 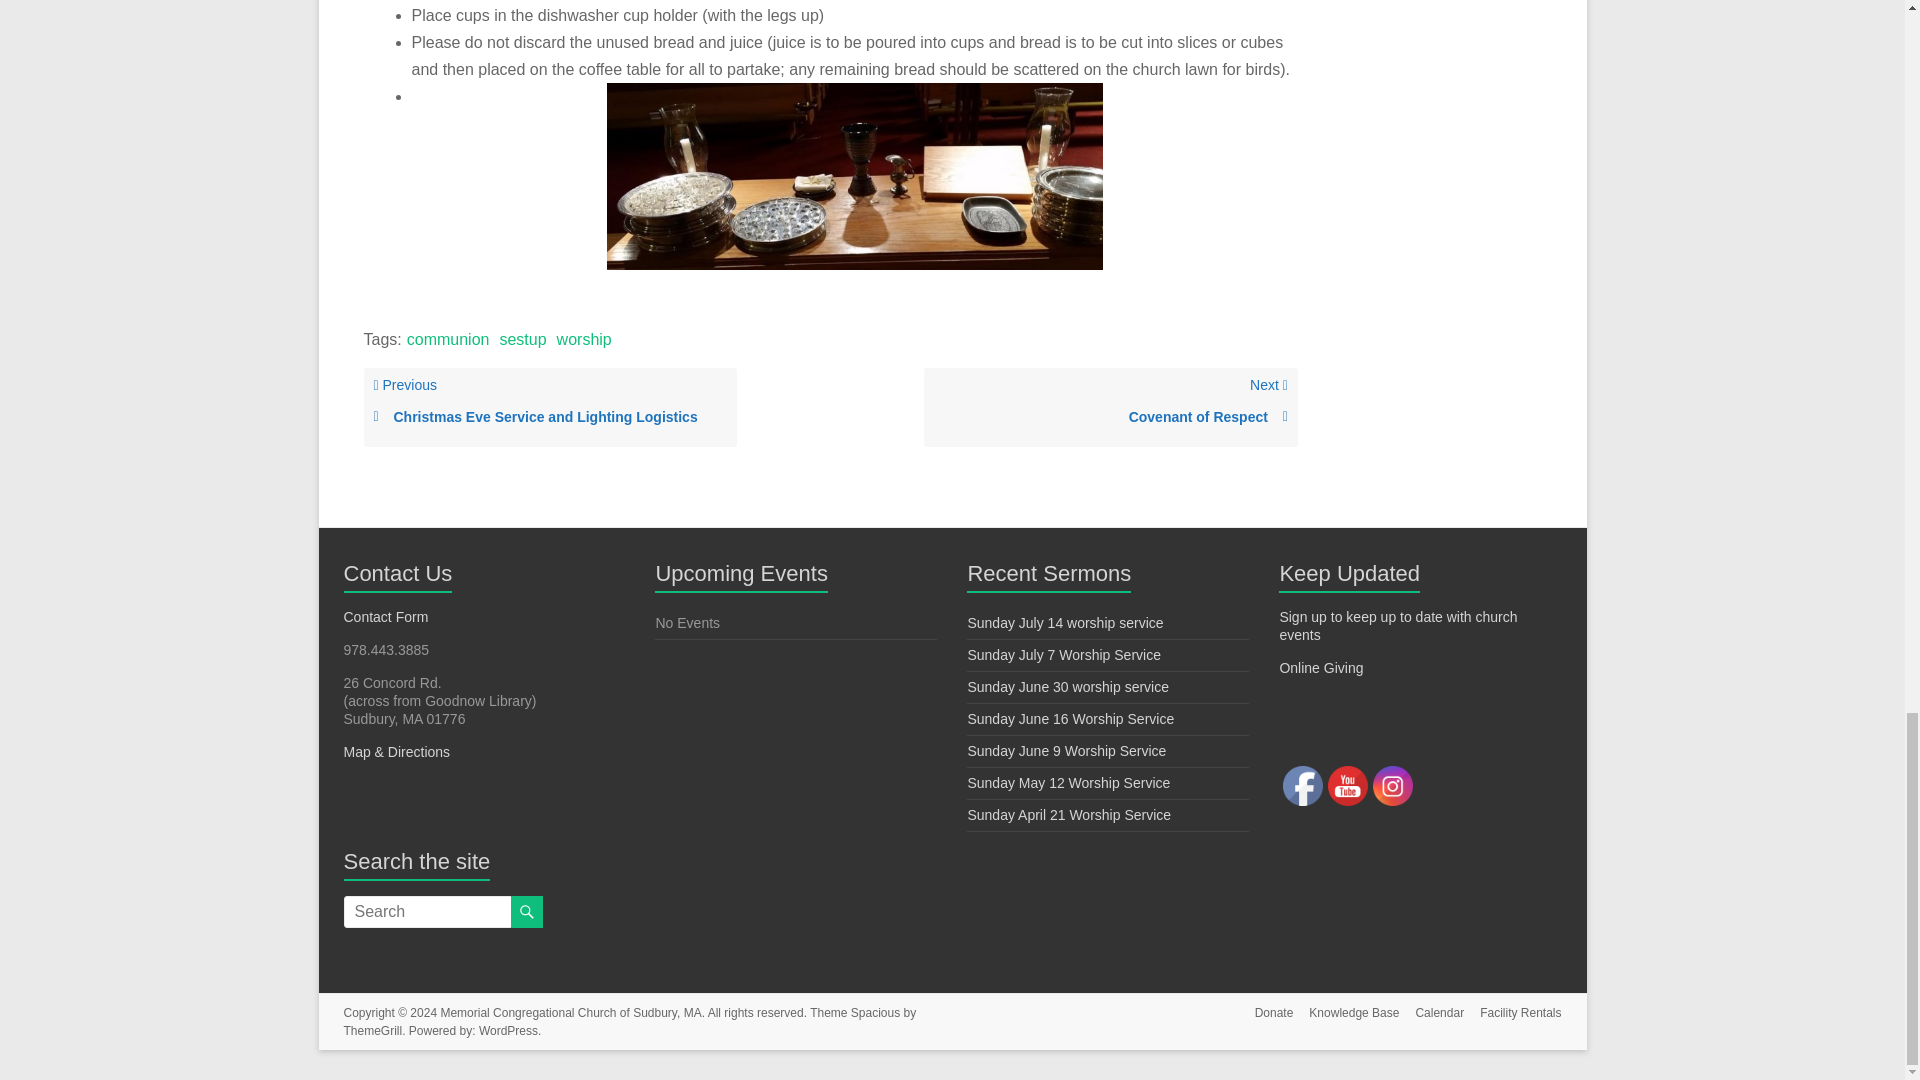 I want to click on Covenant of Respect, so click(x=1110, y=417).